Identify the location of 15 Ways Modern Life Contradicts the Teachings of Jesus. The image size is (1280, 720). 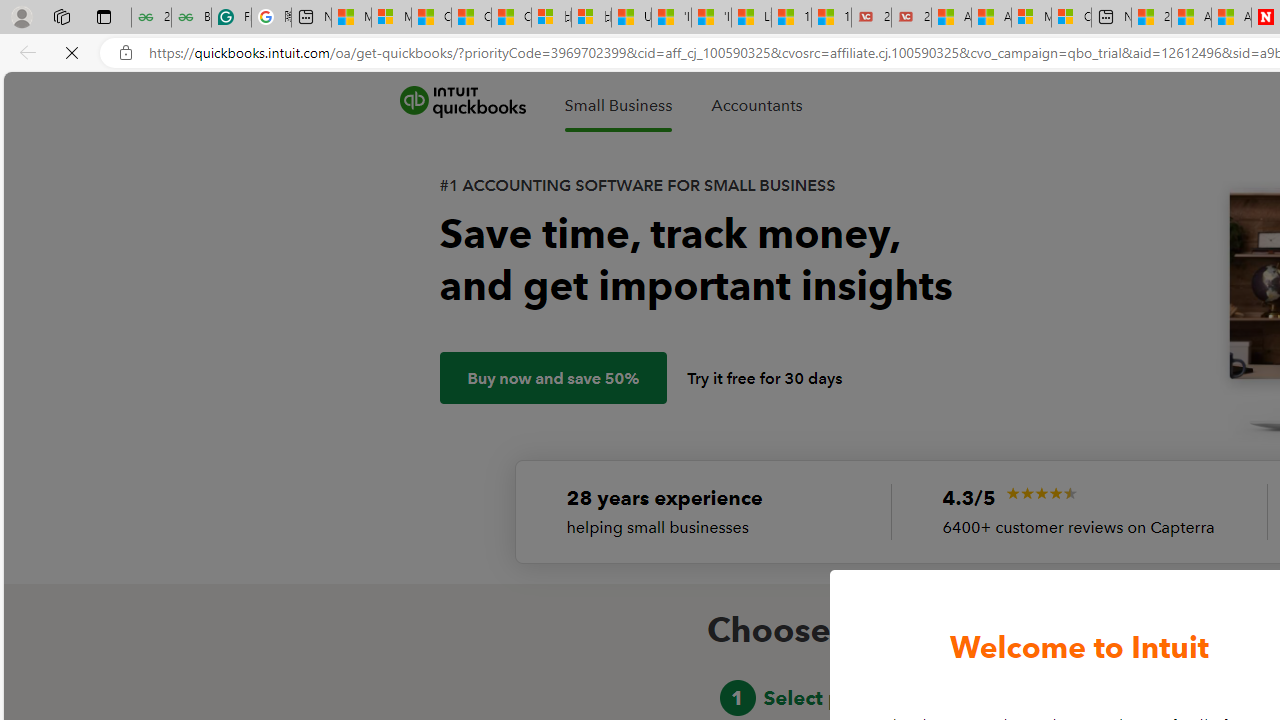
(831, 18).